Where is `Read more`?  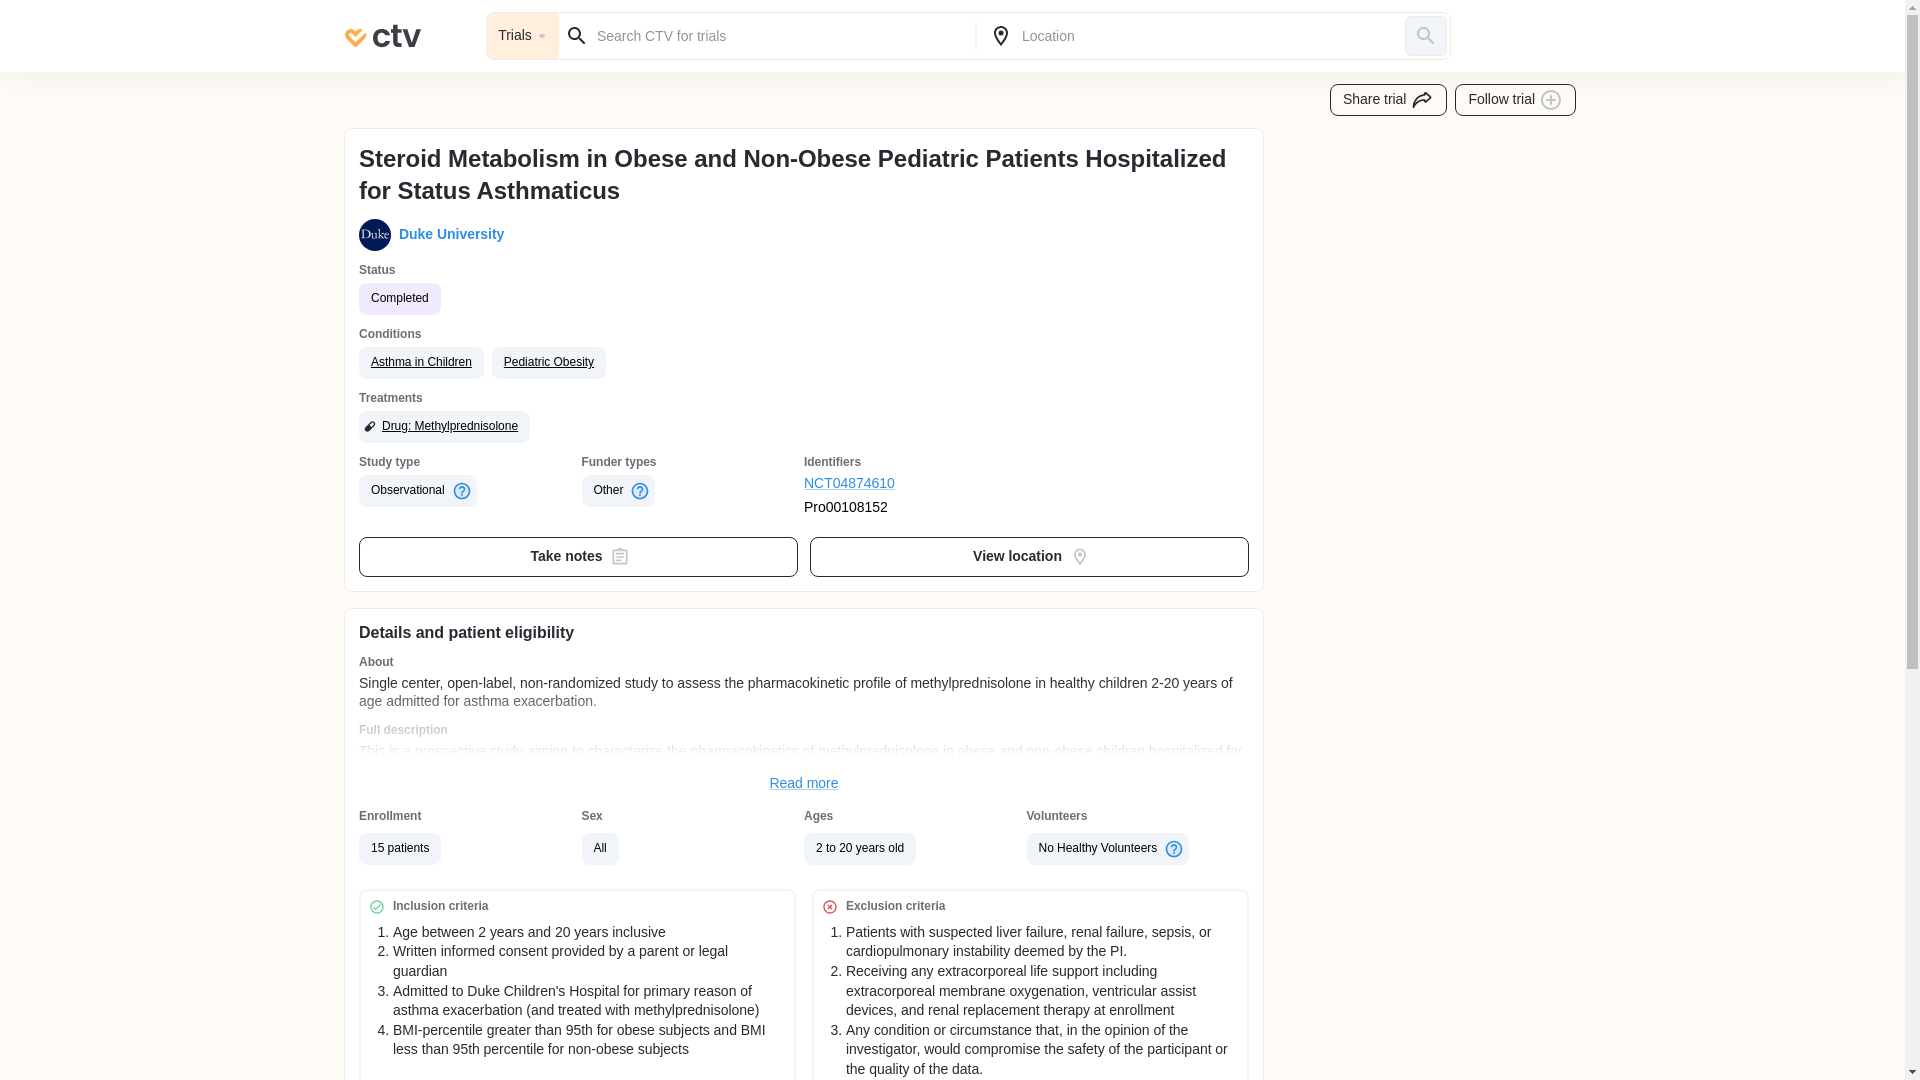 Read more is located at coordinates (804, 784).